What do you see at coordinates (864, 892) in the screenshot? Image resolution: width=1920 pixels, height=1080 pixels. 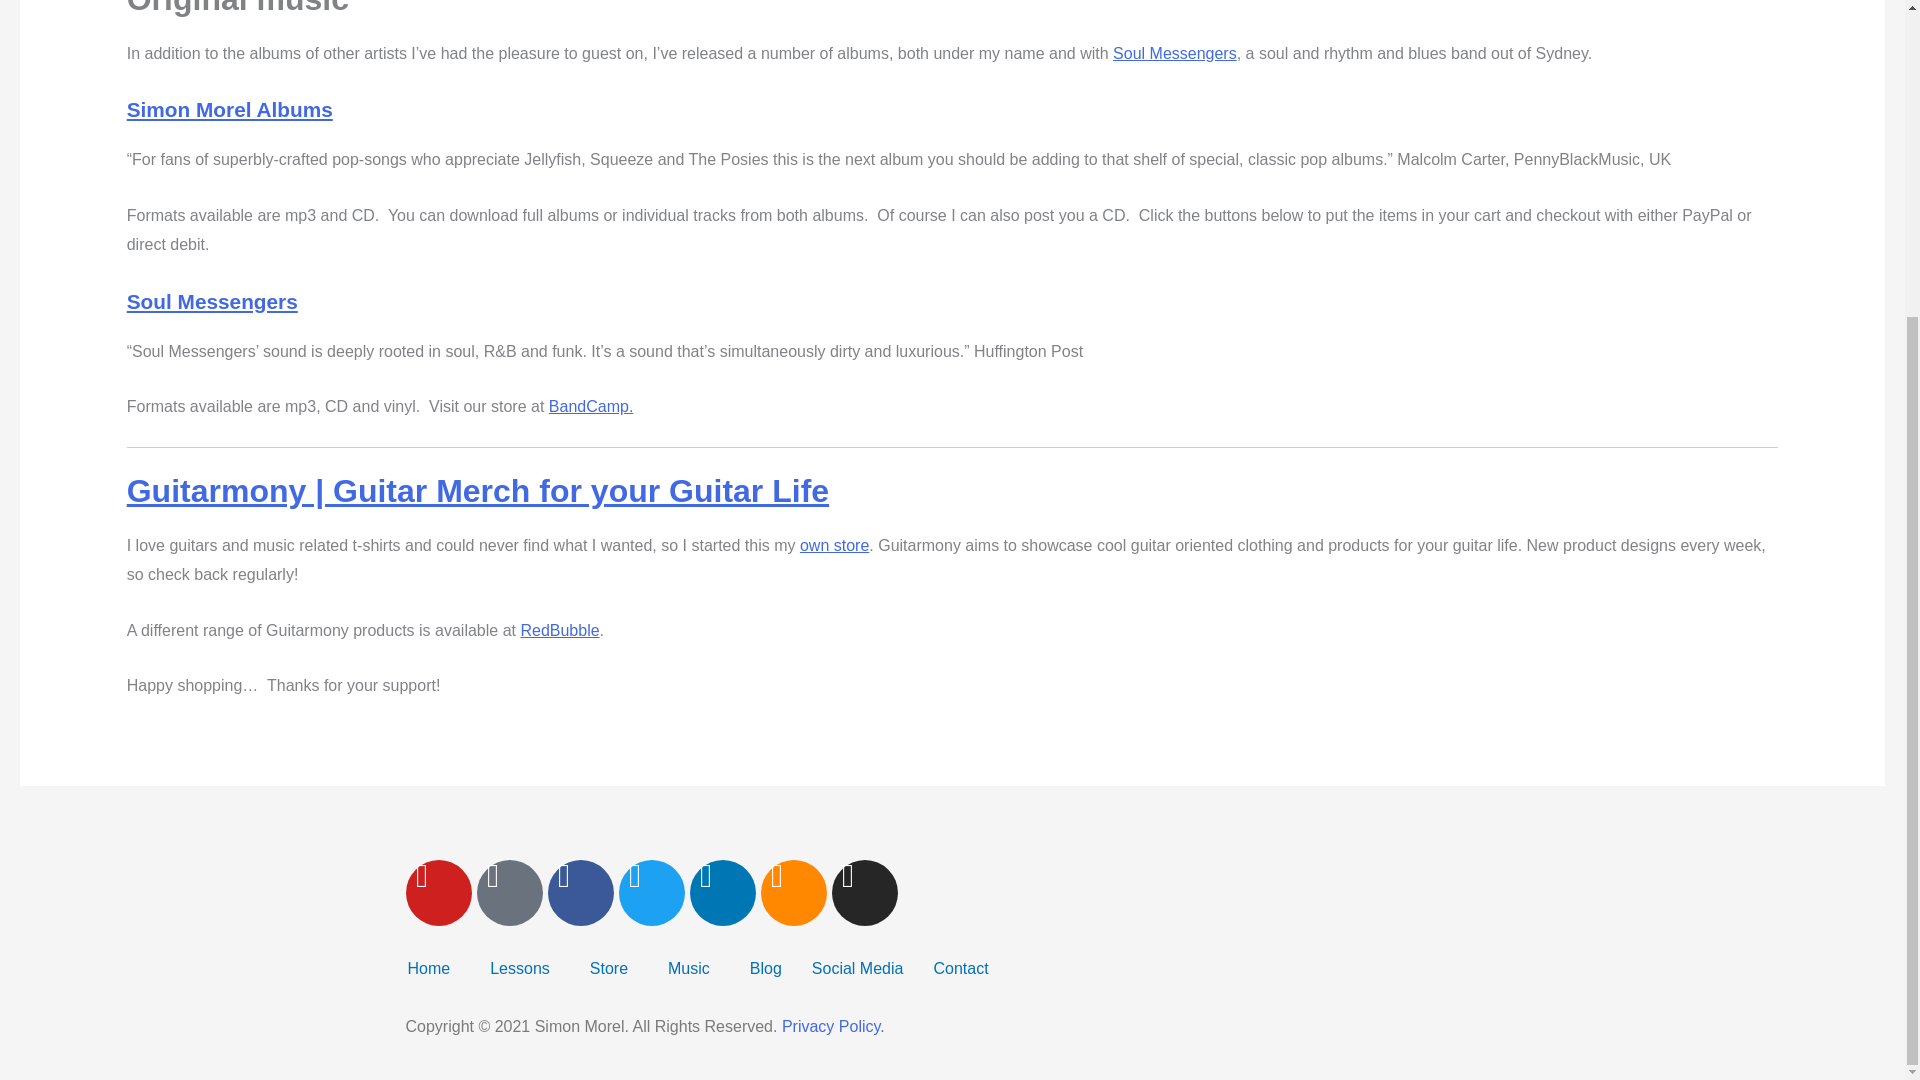 I see `Instagram` at bounding box center [864, 892].